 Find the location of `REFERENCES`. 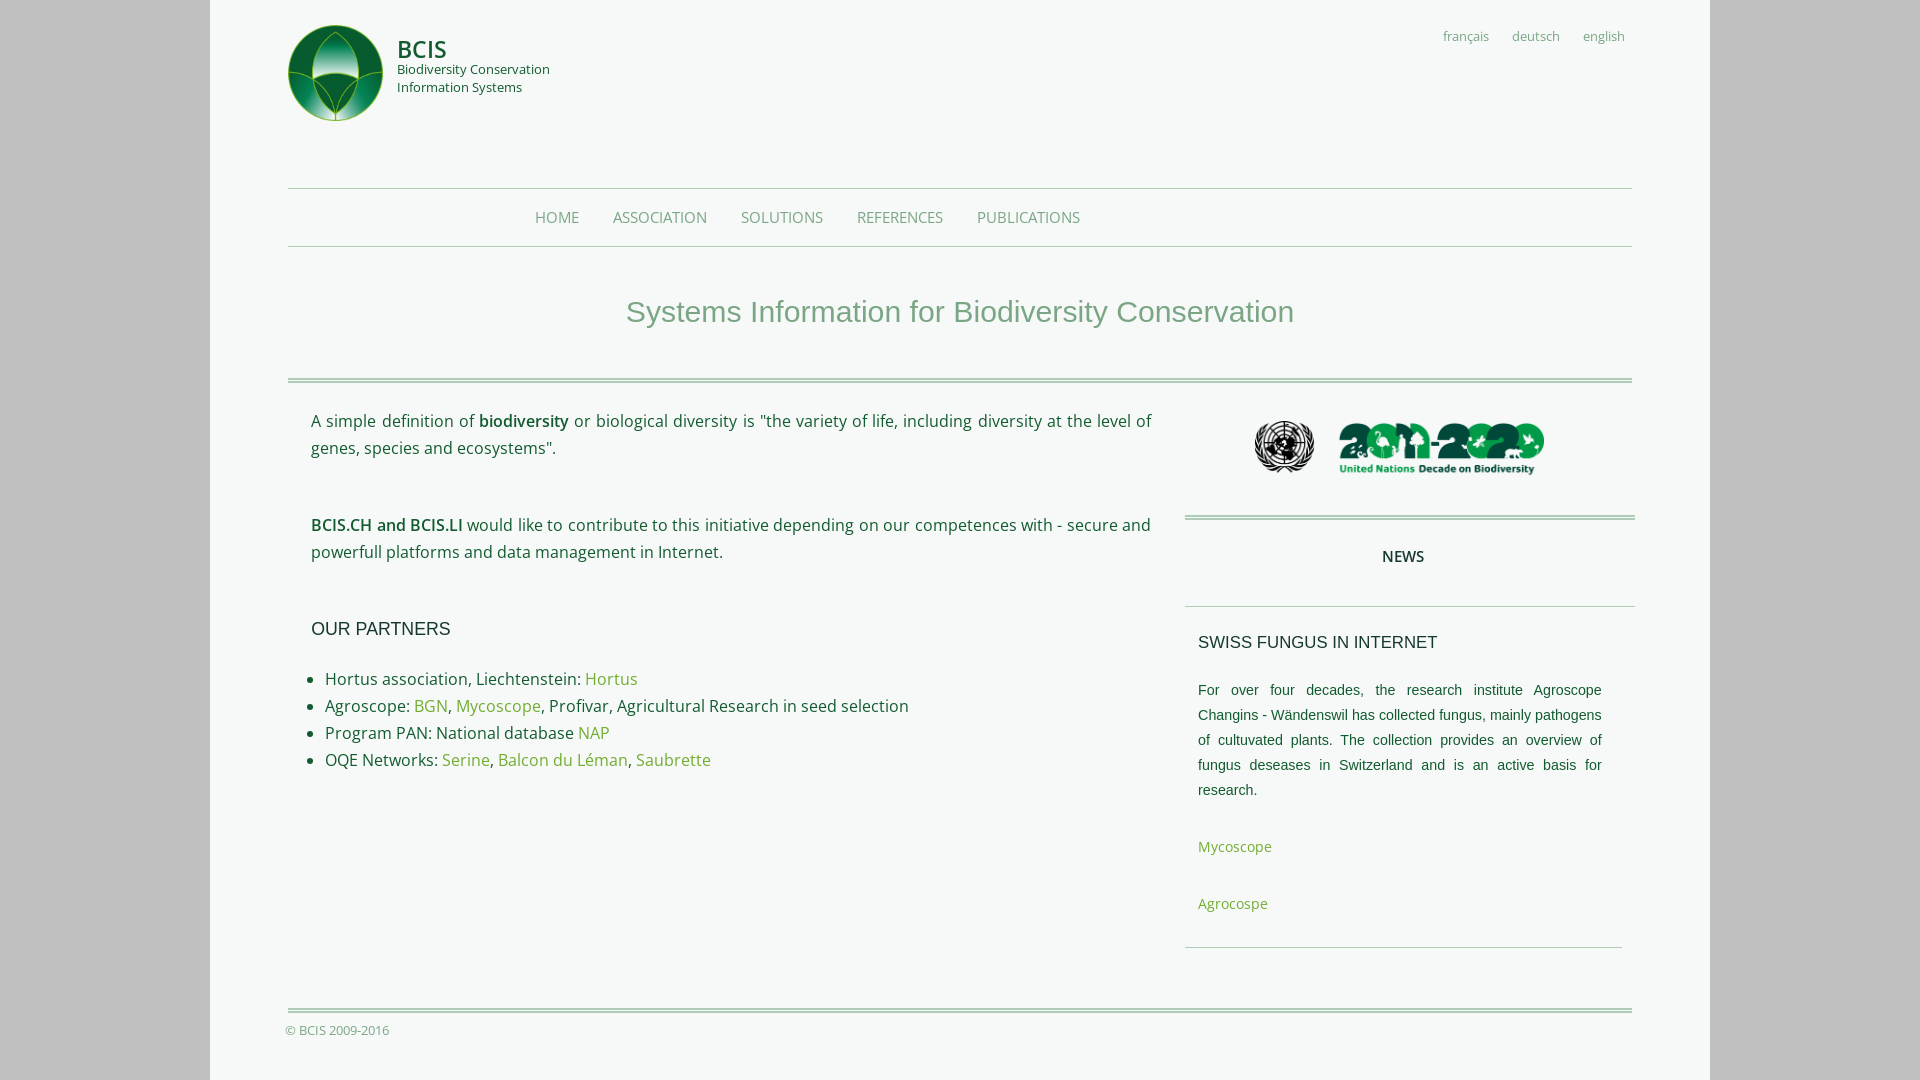

REFERENCES is located at coordinates (900, 218).